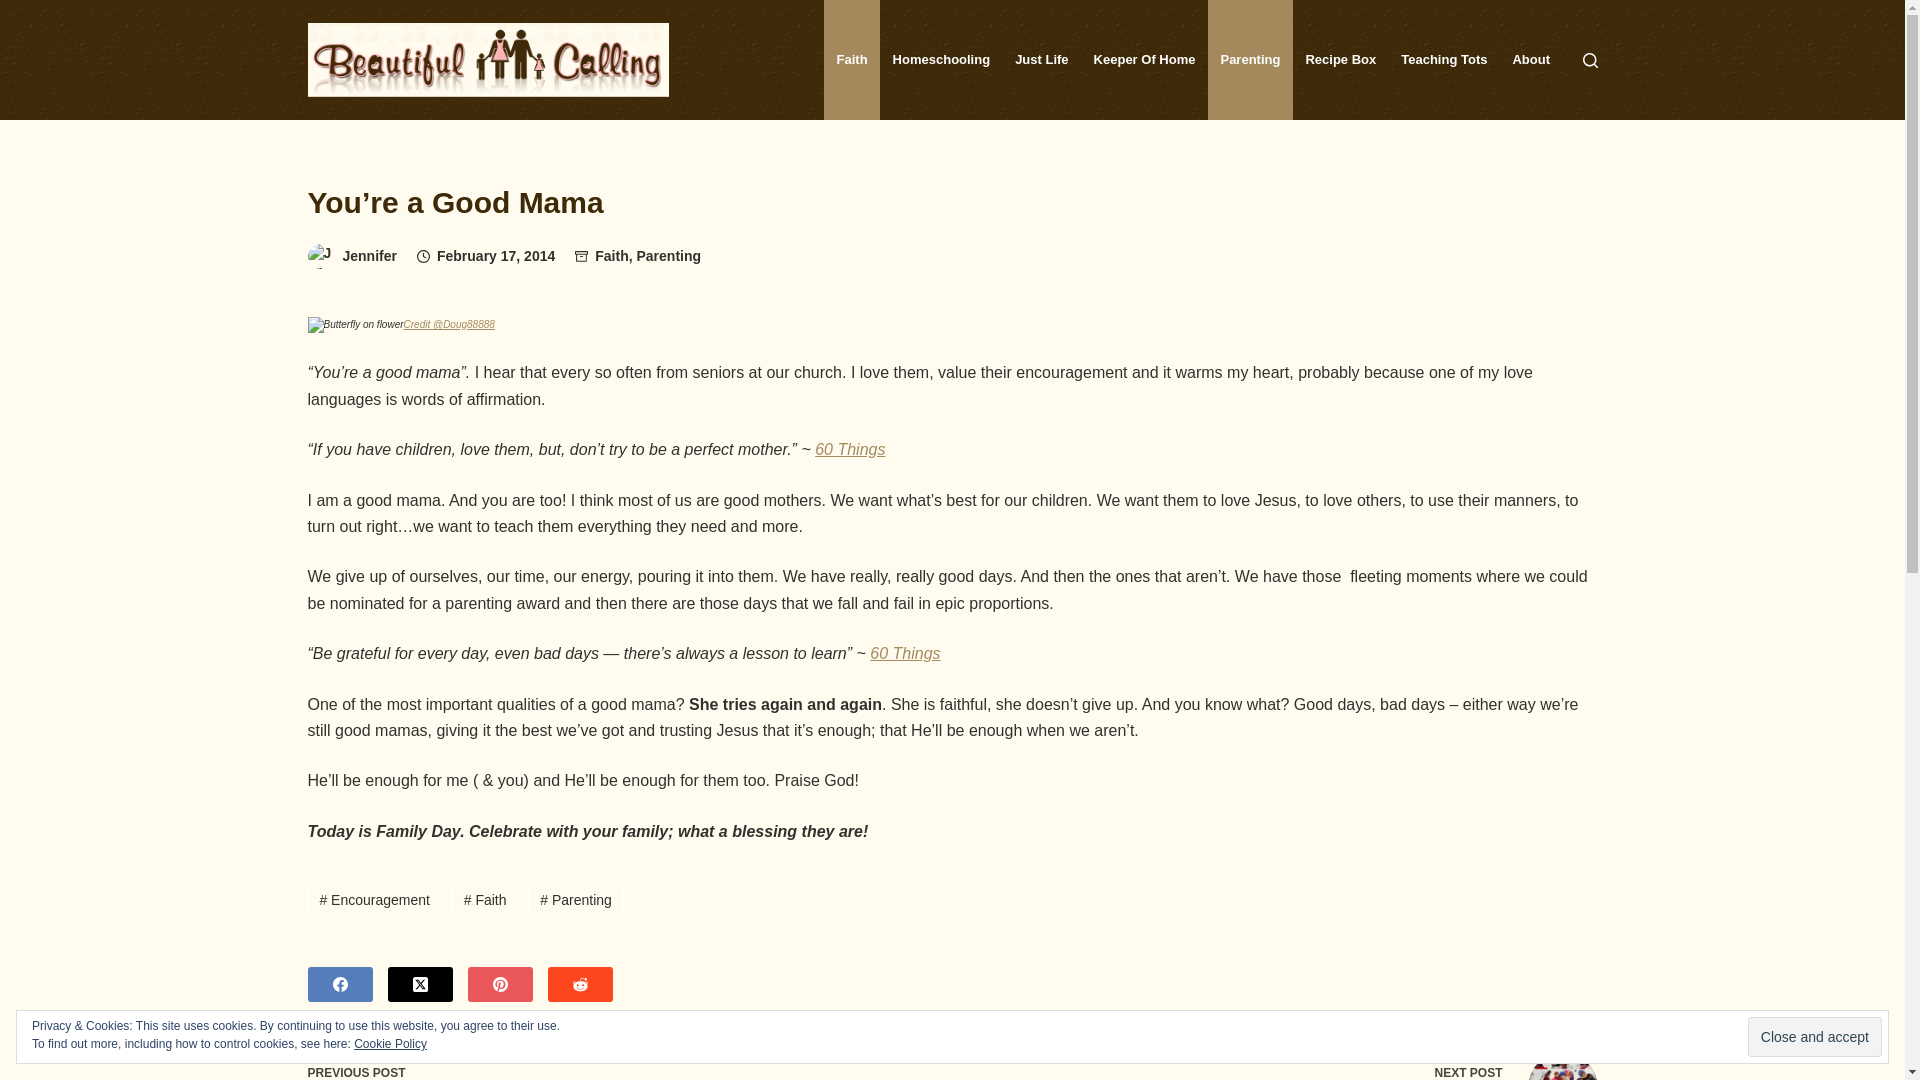 The image size is (1920, 1080). What do you see at coordinates (486, 900) in the screenshot?
I see `# Faith` at bounding box center [486, 900].